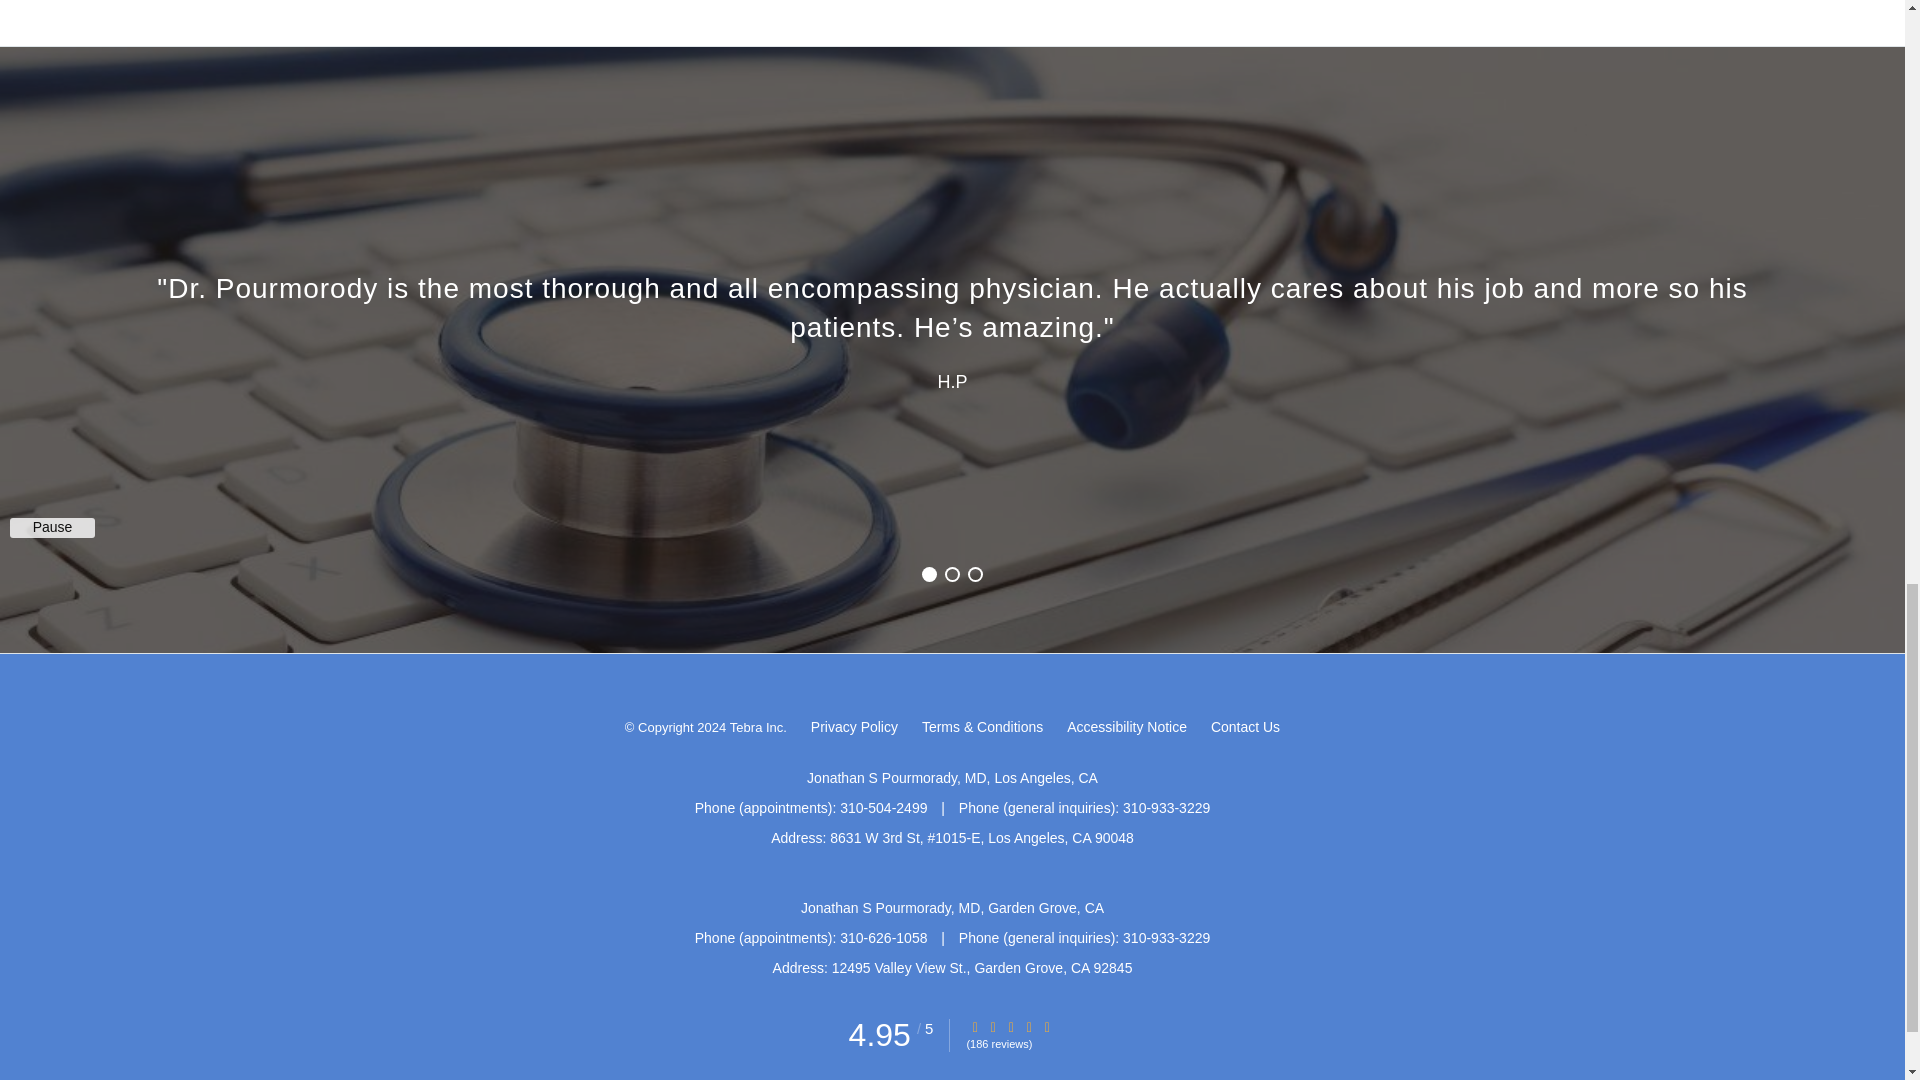 Image resolution: width=1920 pixels, height=1080 pixels. I want to click on Star Rating, so click(1010, 1026).